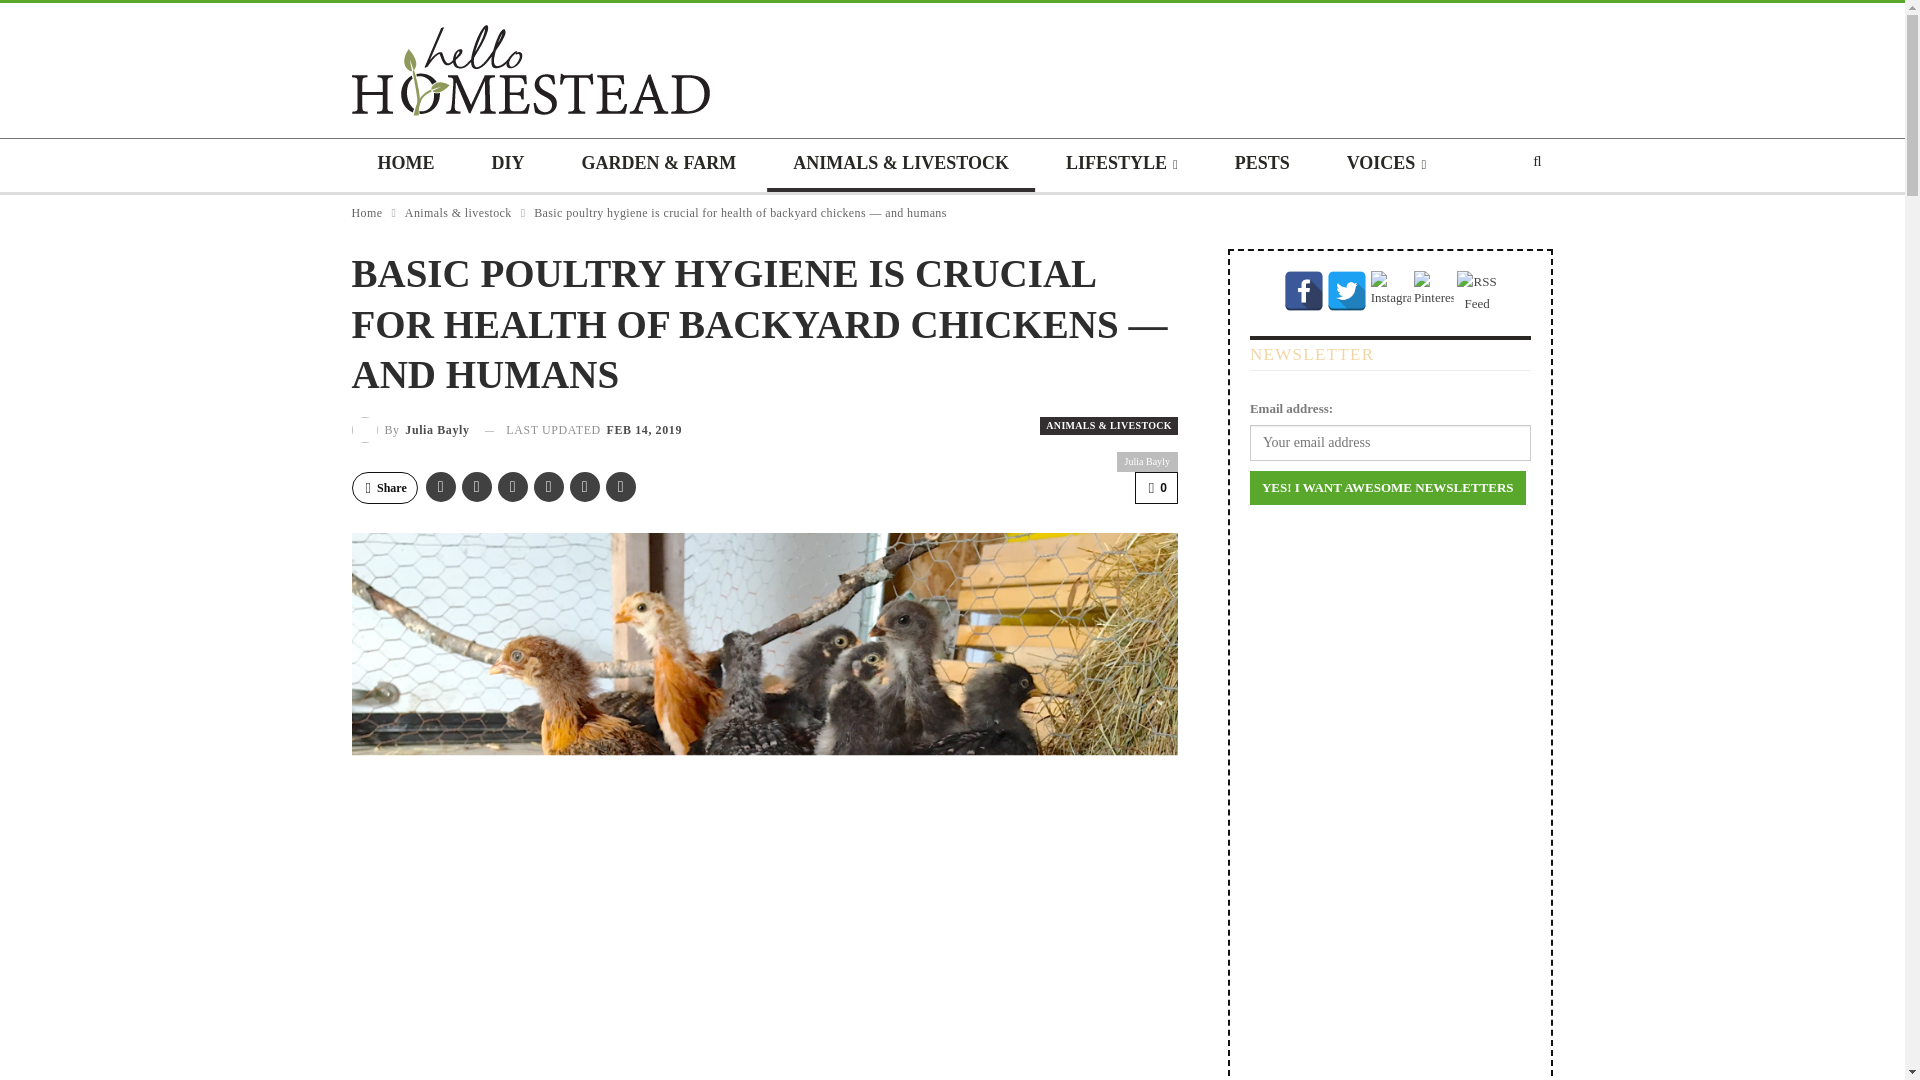 This screenshot has height=1080, width=1920. Describe the element at coordinates (410, 428) in the screenshot. I see `By Julia Bayly` at that location.